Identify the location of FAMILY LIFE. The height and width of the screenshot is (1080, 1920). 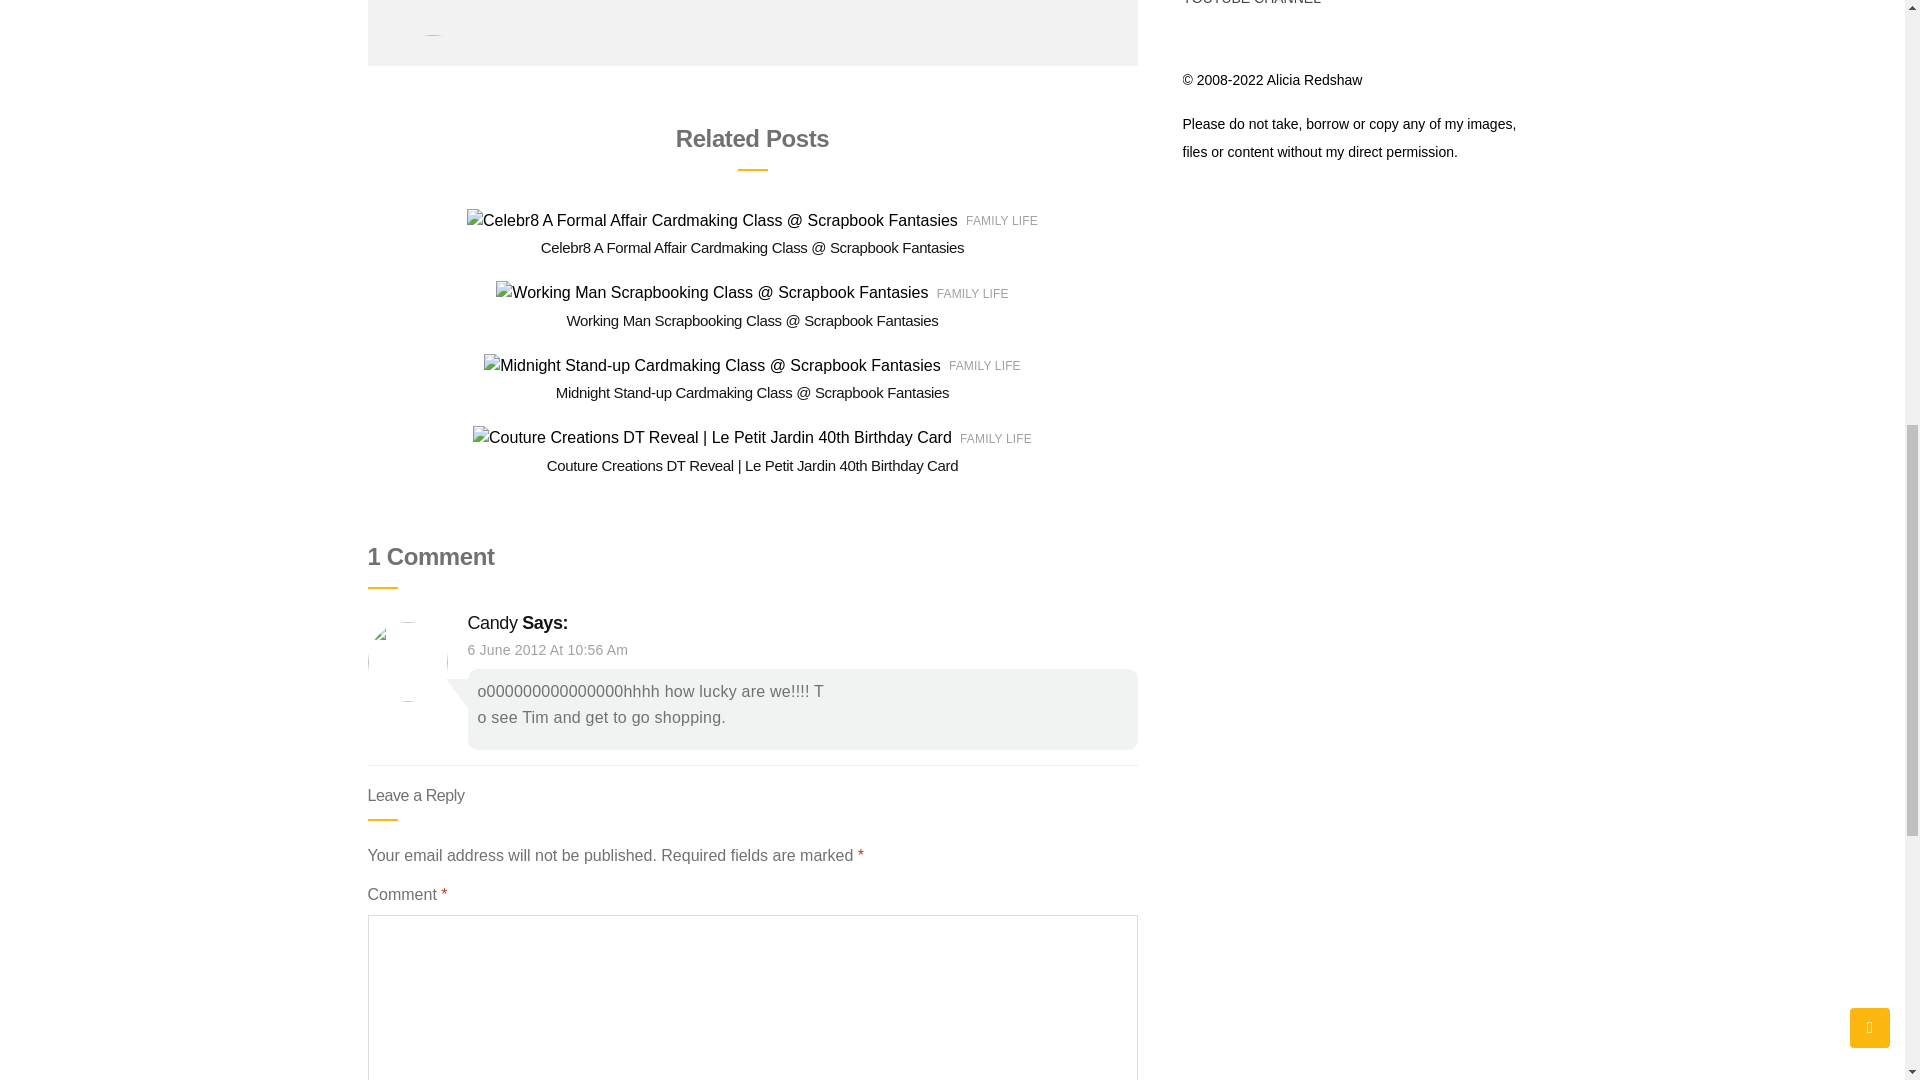
(984, 365).